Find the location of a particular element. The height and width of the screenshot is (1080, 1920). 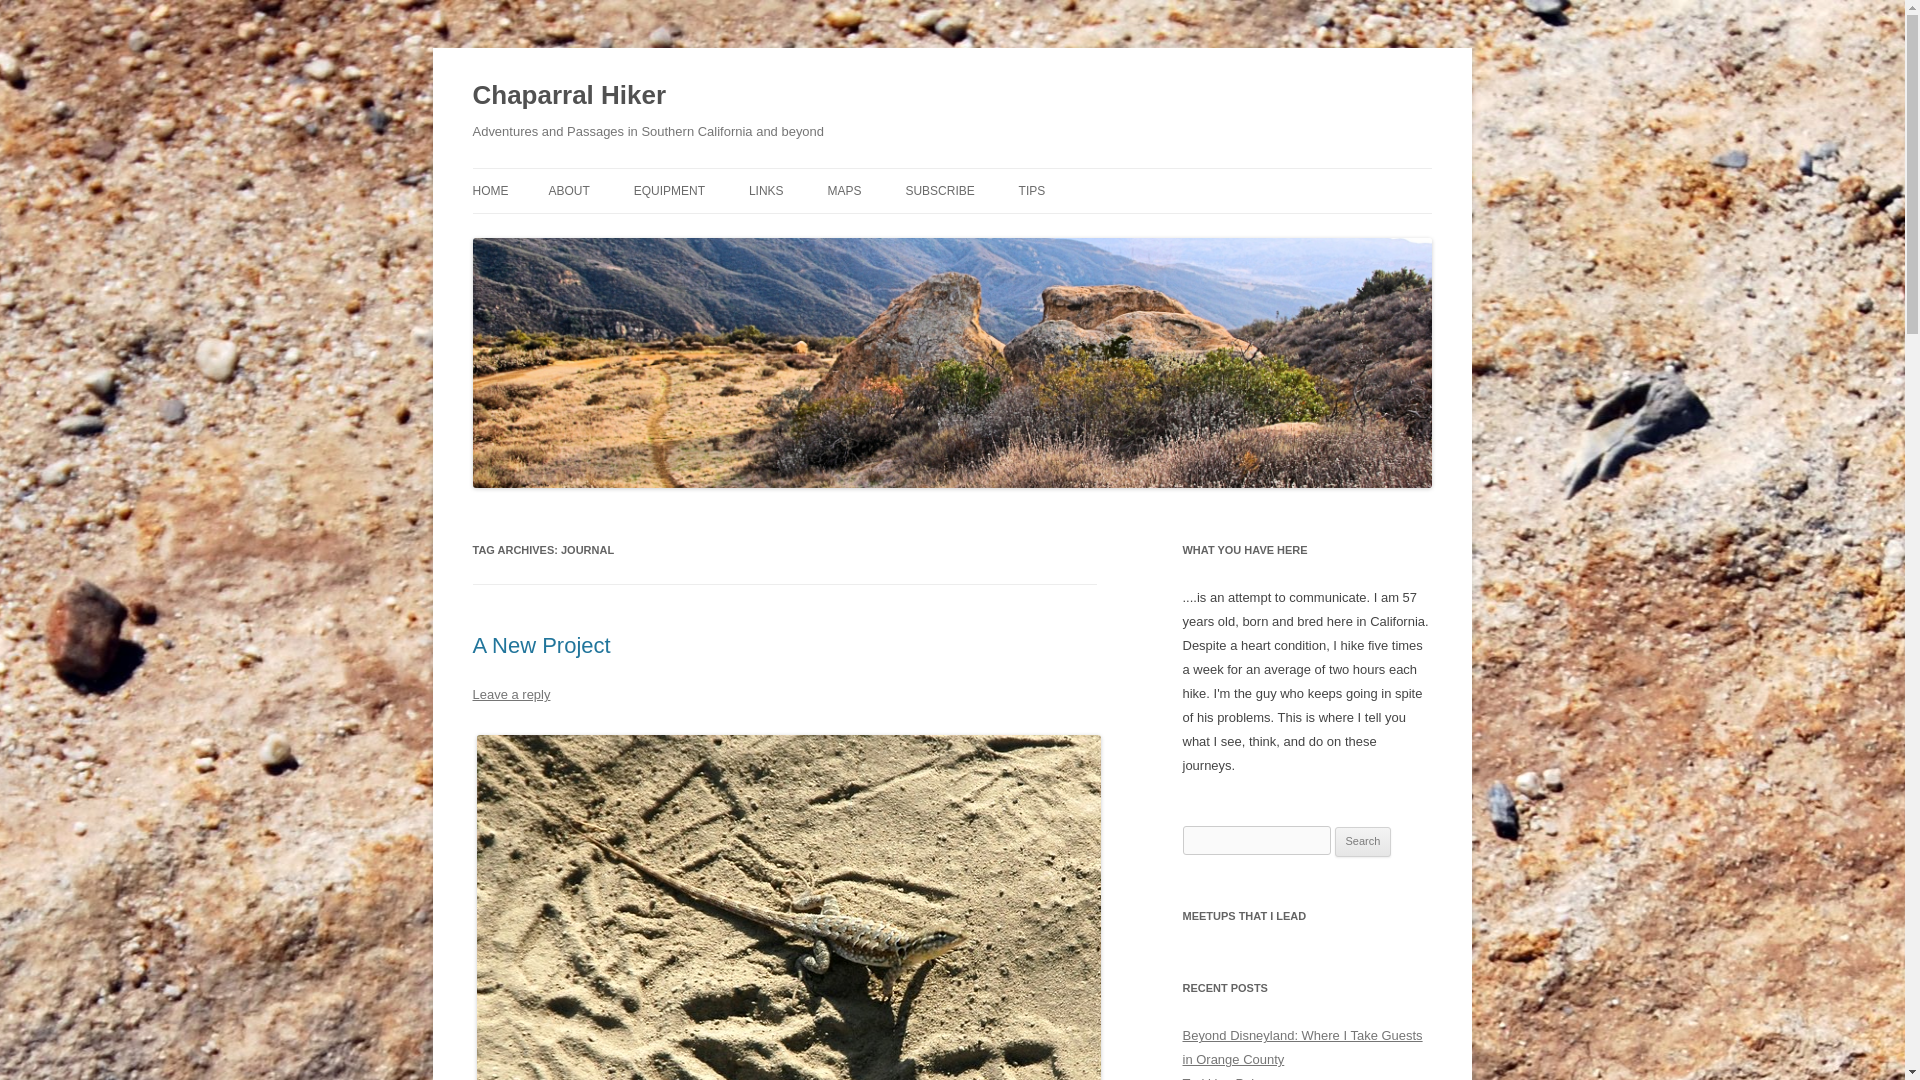

ABOUT is located at coordinates (568, 190).